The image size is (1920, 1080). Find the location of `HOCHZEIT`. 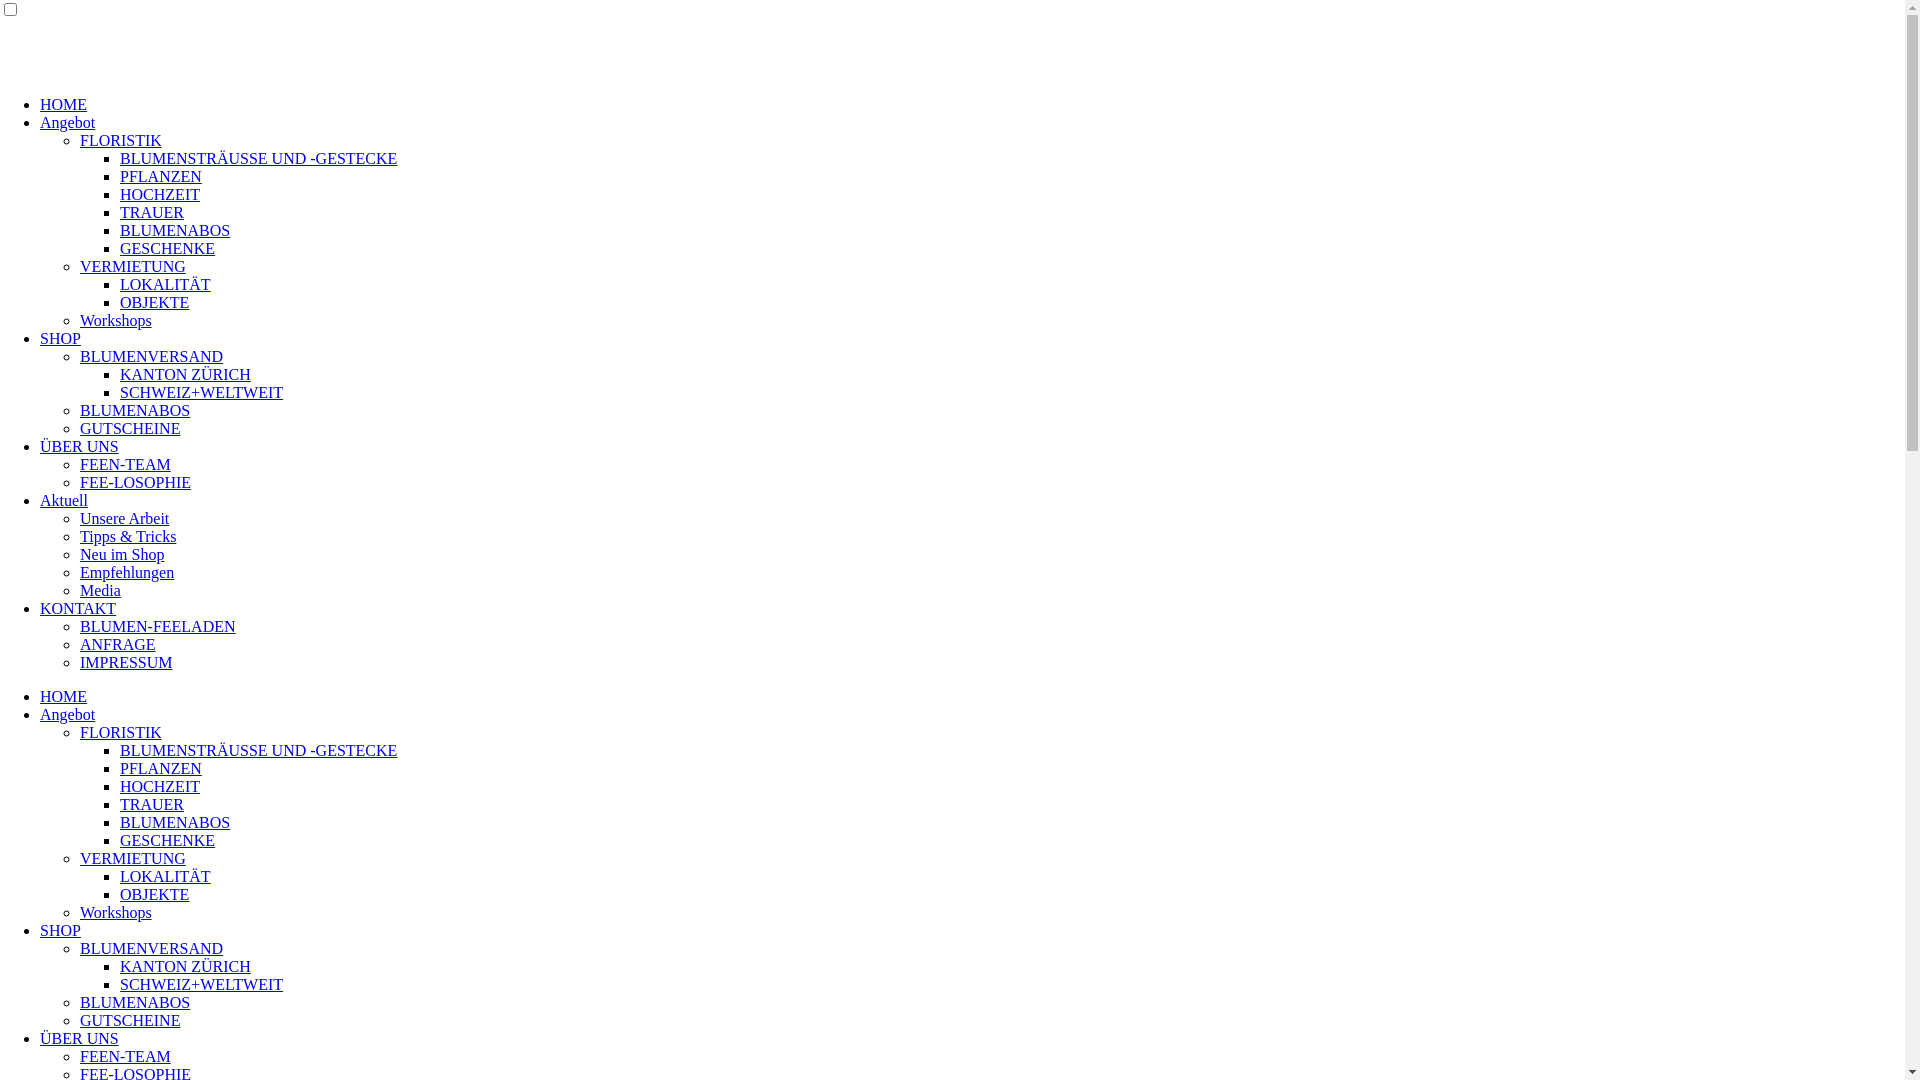

HOCHZEIT is located at coordinates (160, 194).